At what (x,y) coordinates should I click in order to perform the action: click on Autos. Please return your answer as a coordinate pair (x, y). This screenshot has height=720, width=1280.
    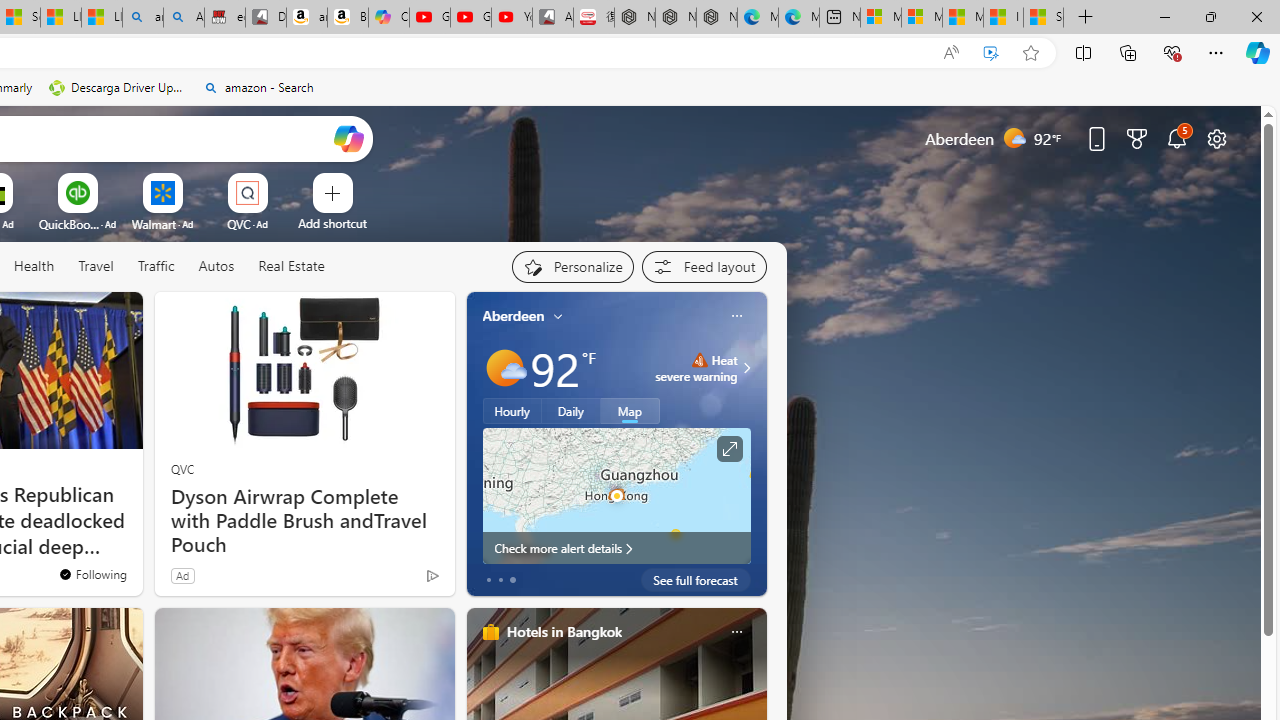
    Looking at the image, I should click on (216, 267).